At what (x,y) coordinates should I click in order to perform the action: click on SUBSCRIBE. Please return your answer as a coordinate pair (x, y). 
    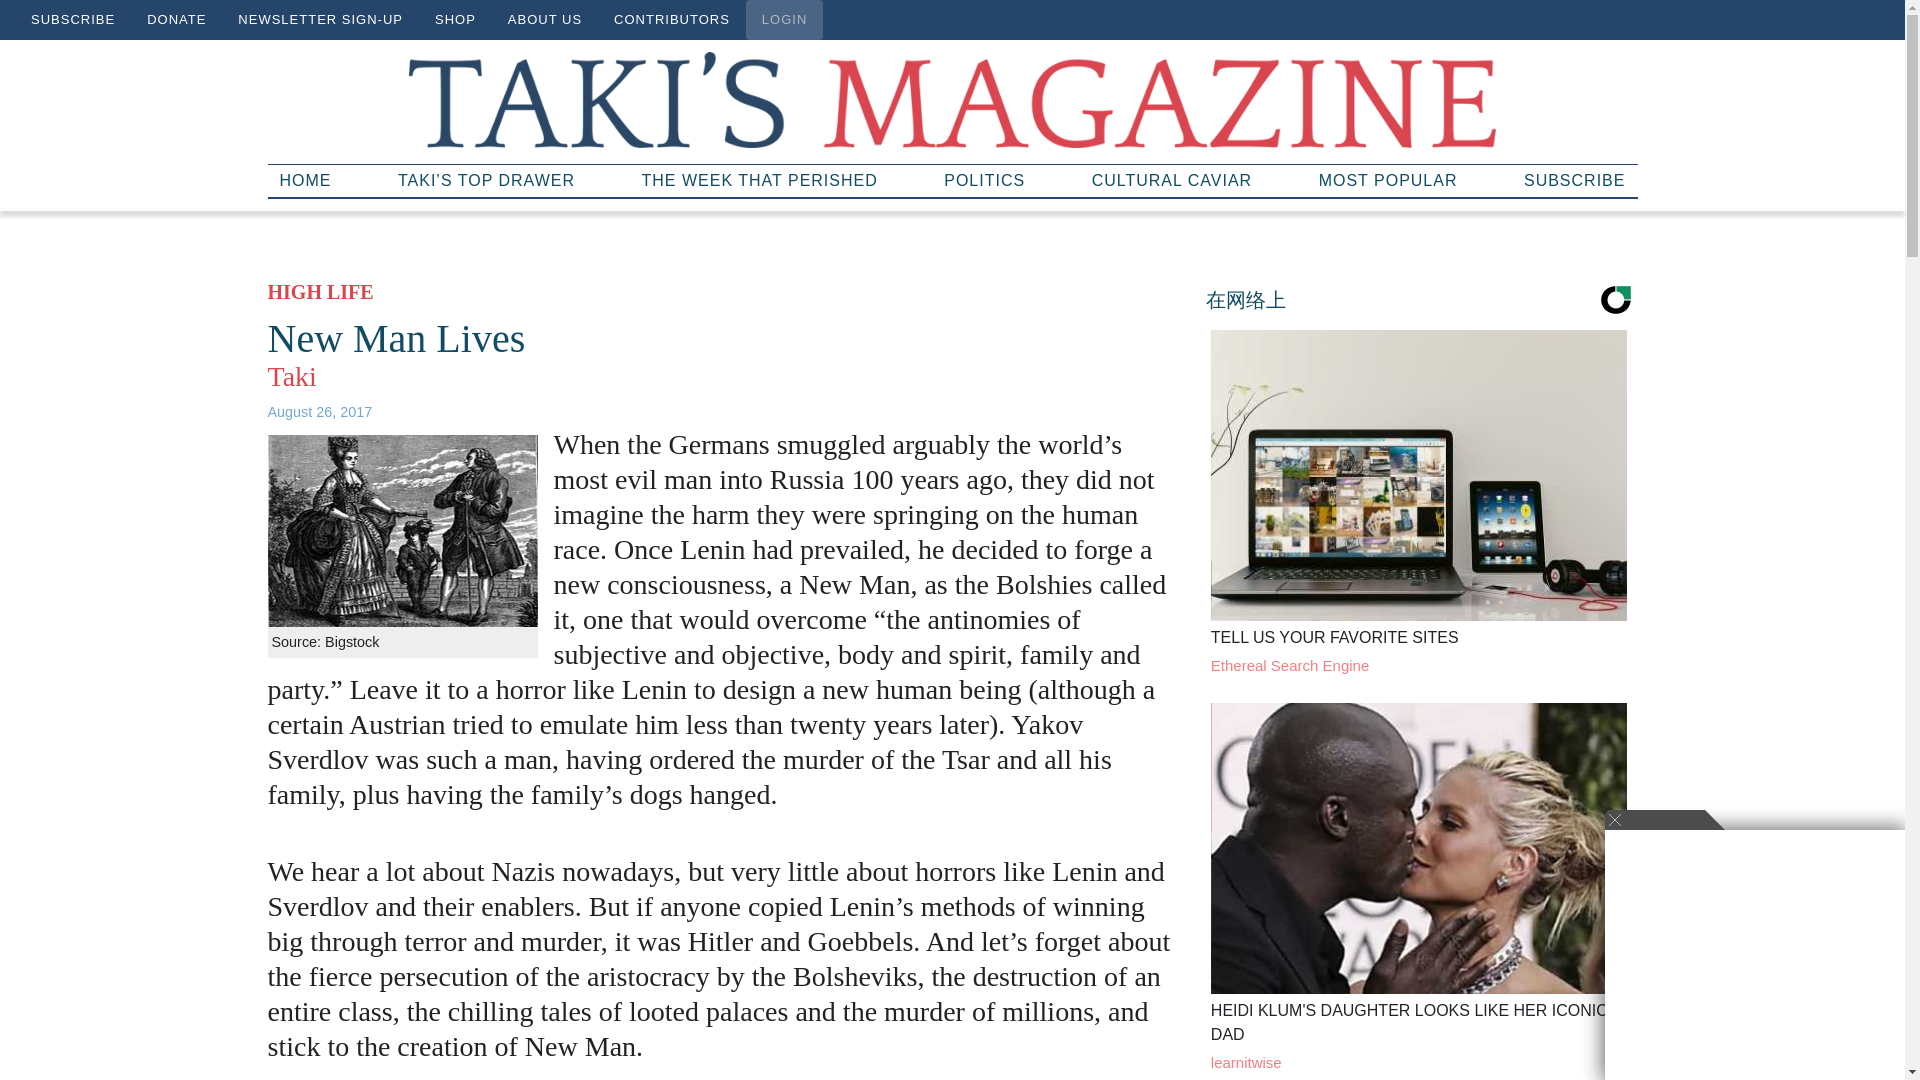
    Looking at the image, I should click on (72, 20).